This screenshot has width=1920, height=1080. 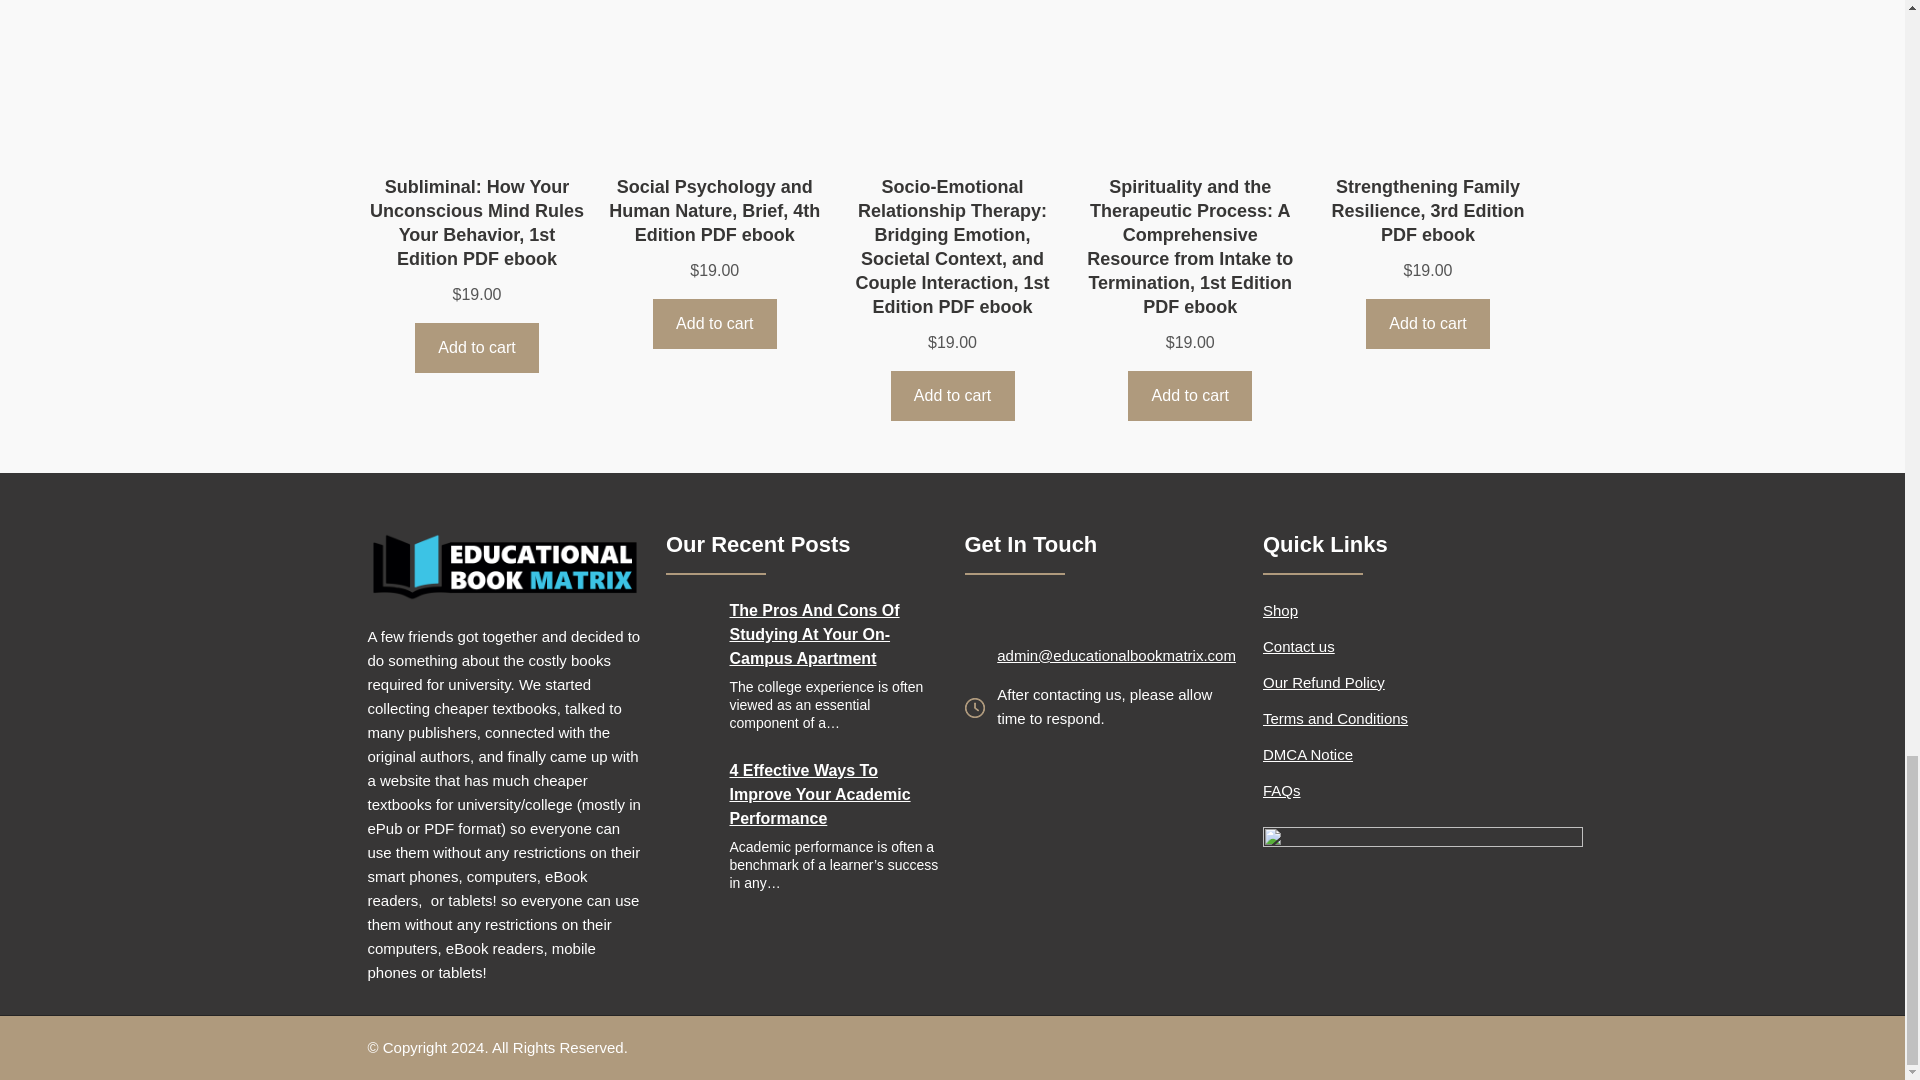 What do you see at coordinates (1308, 754) in the screenshot?
I see `DMCA Notice` at bounding box center [1308, 754].